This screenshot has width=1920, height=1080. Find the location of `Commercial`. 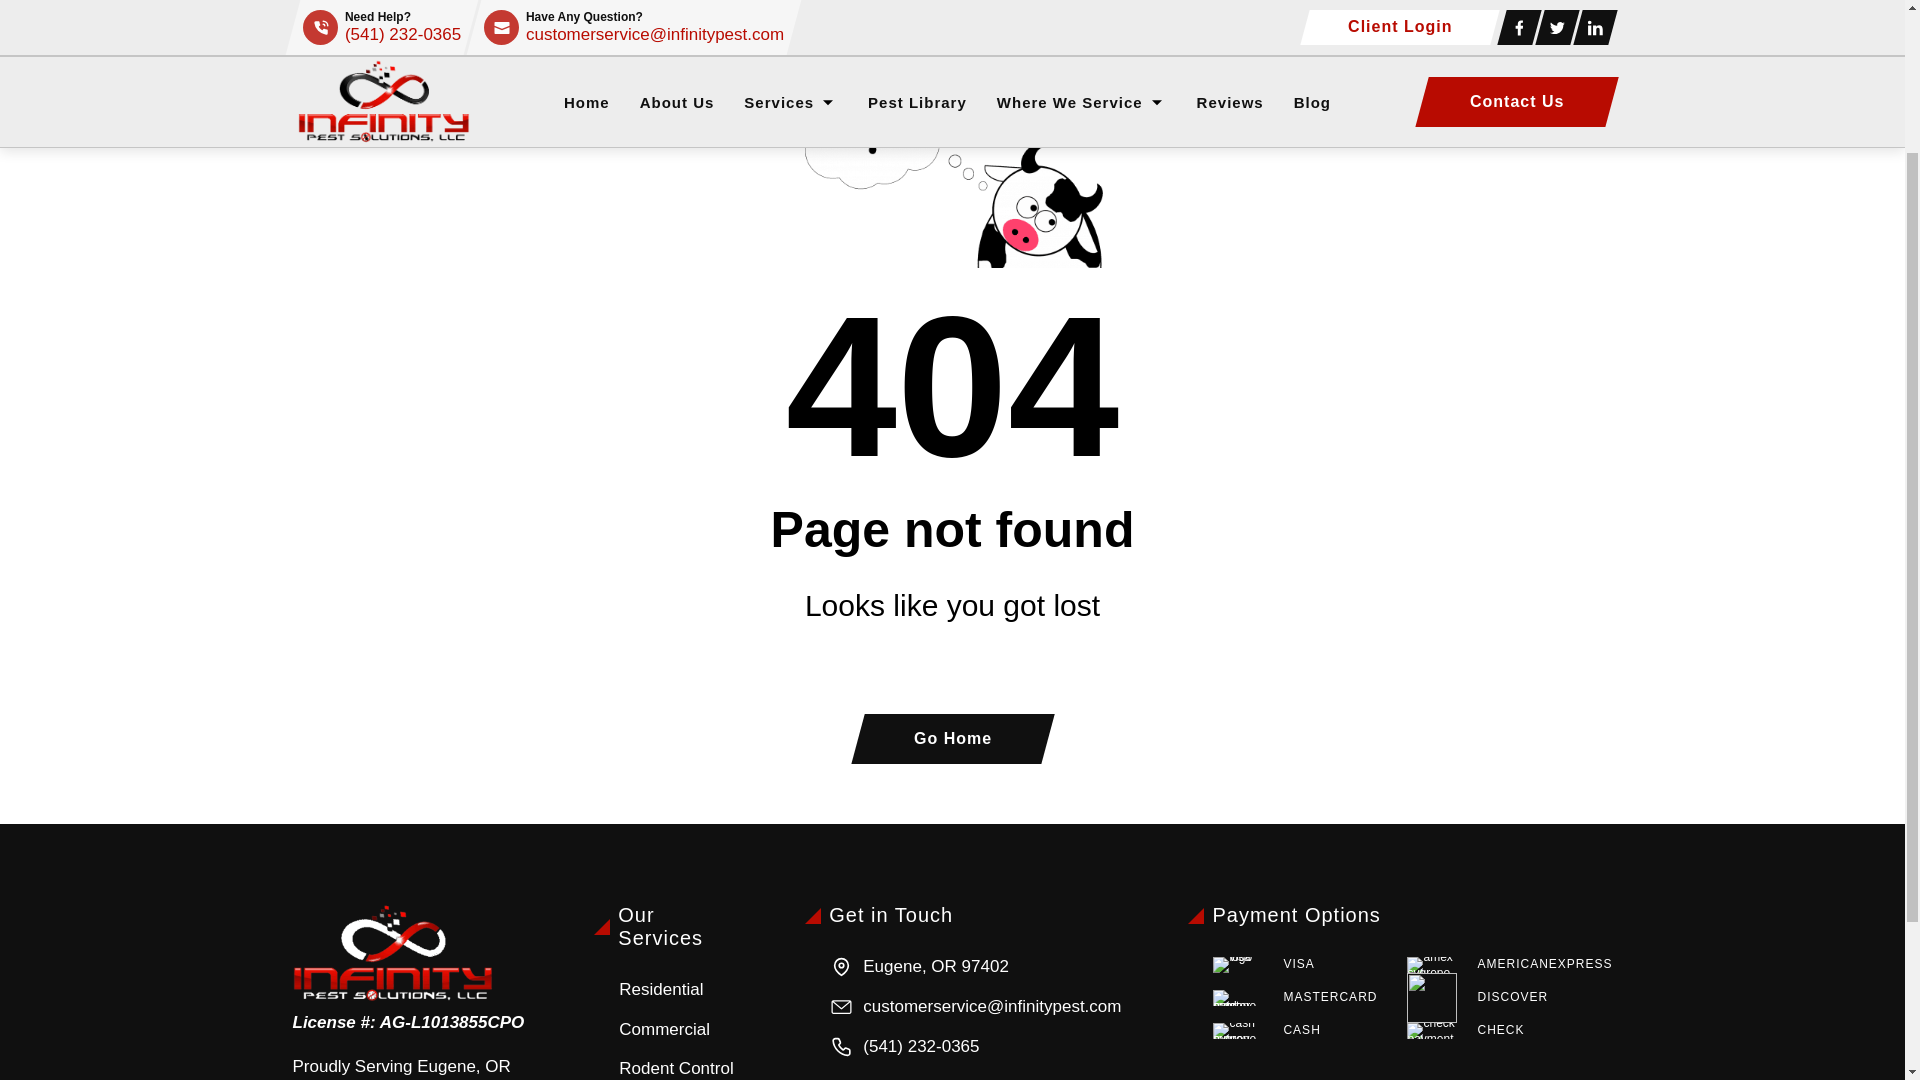

Commercial is located at coordinates (676, 1030).